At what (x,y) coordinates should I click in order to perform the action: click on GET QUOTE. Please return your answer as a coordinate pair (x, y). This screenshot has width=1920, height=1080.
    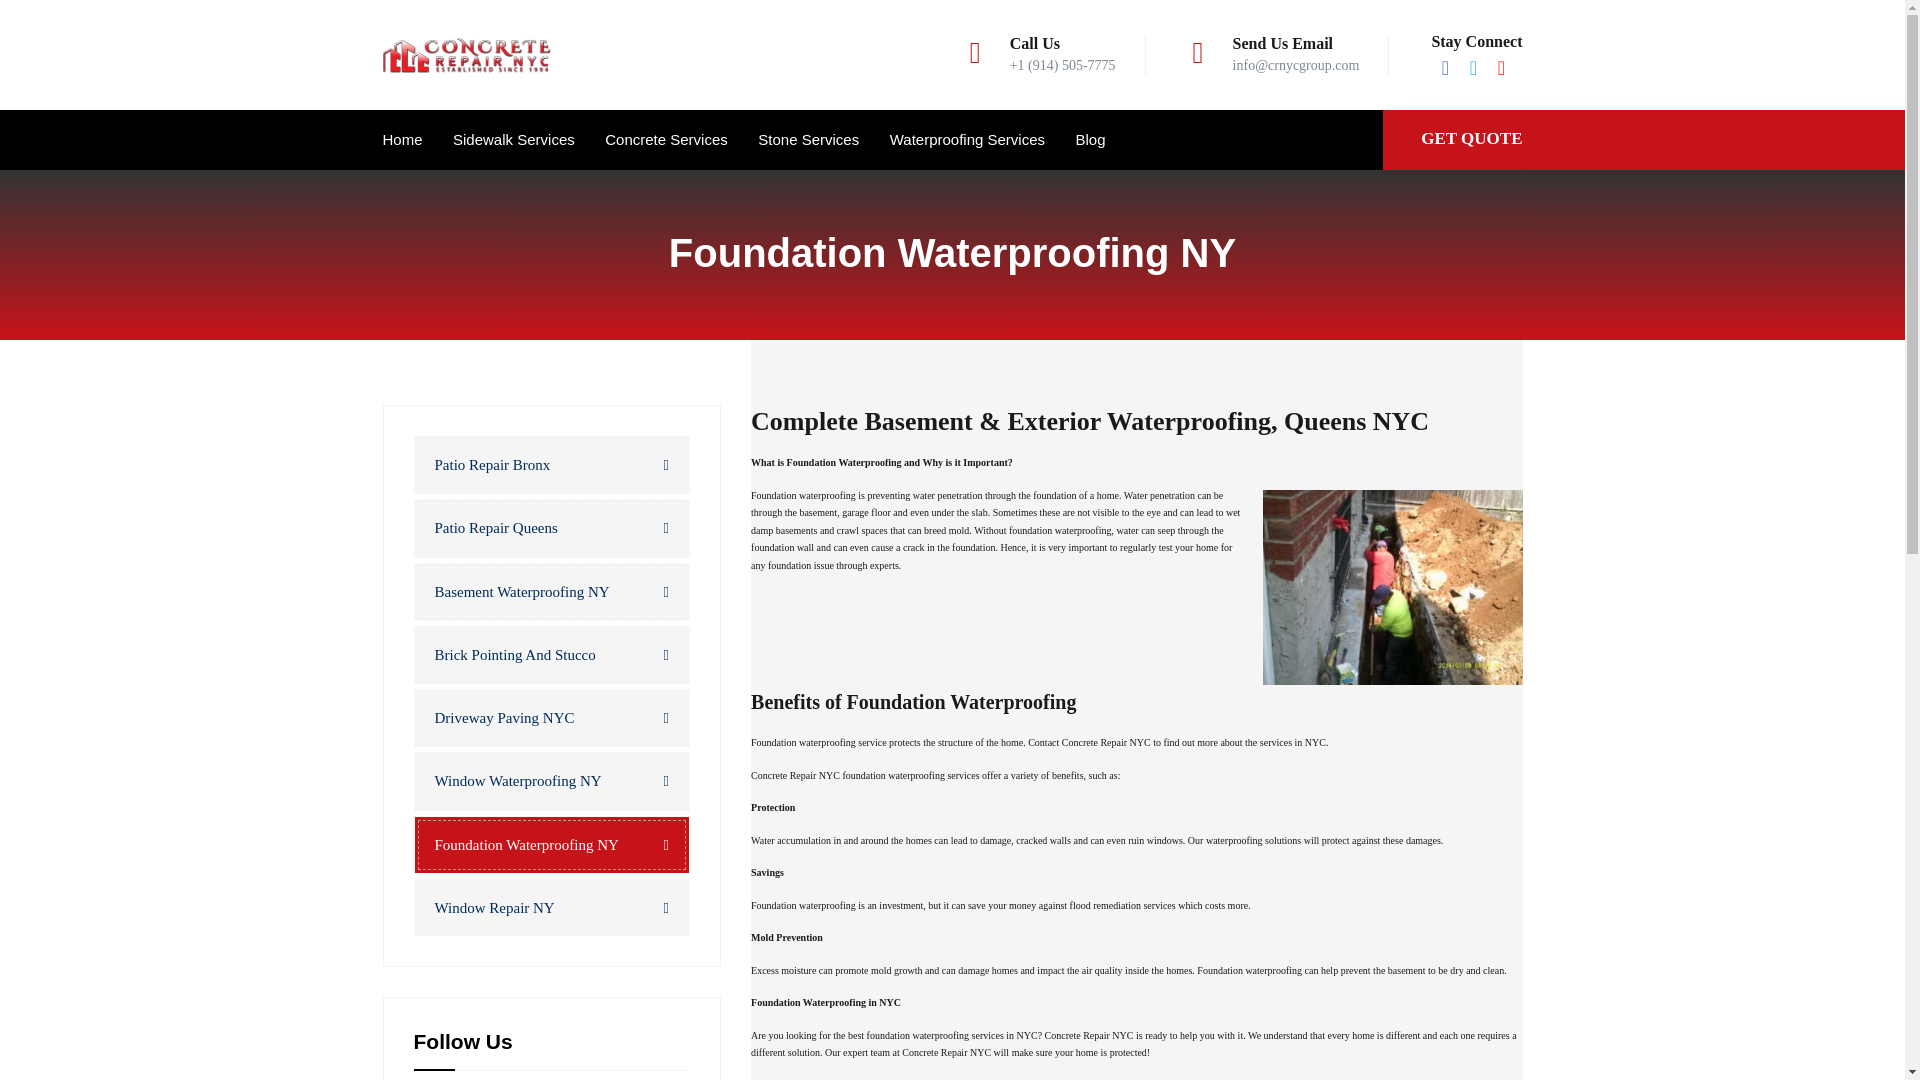
    Looking at the image, I should click on (1471, 138).